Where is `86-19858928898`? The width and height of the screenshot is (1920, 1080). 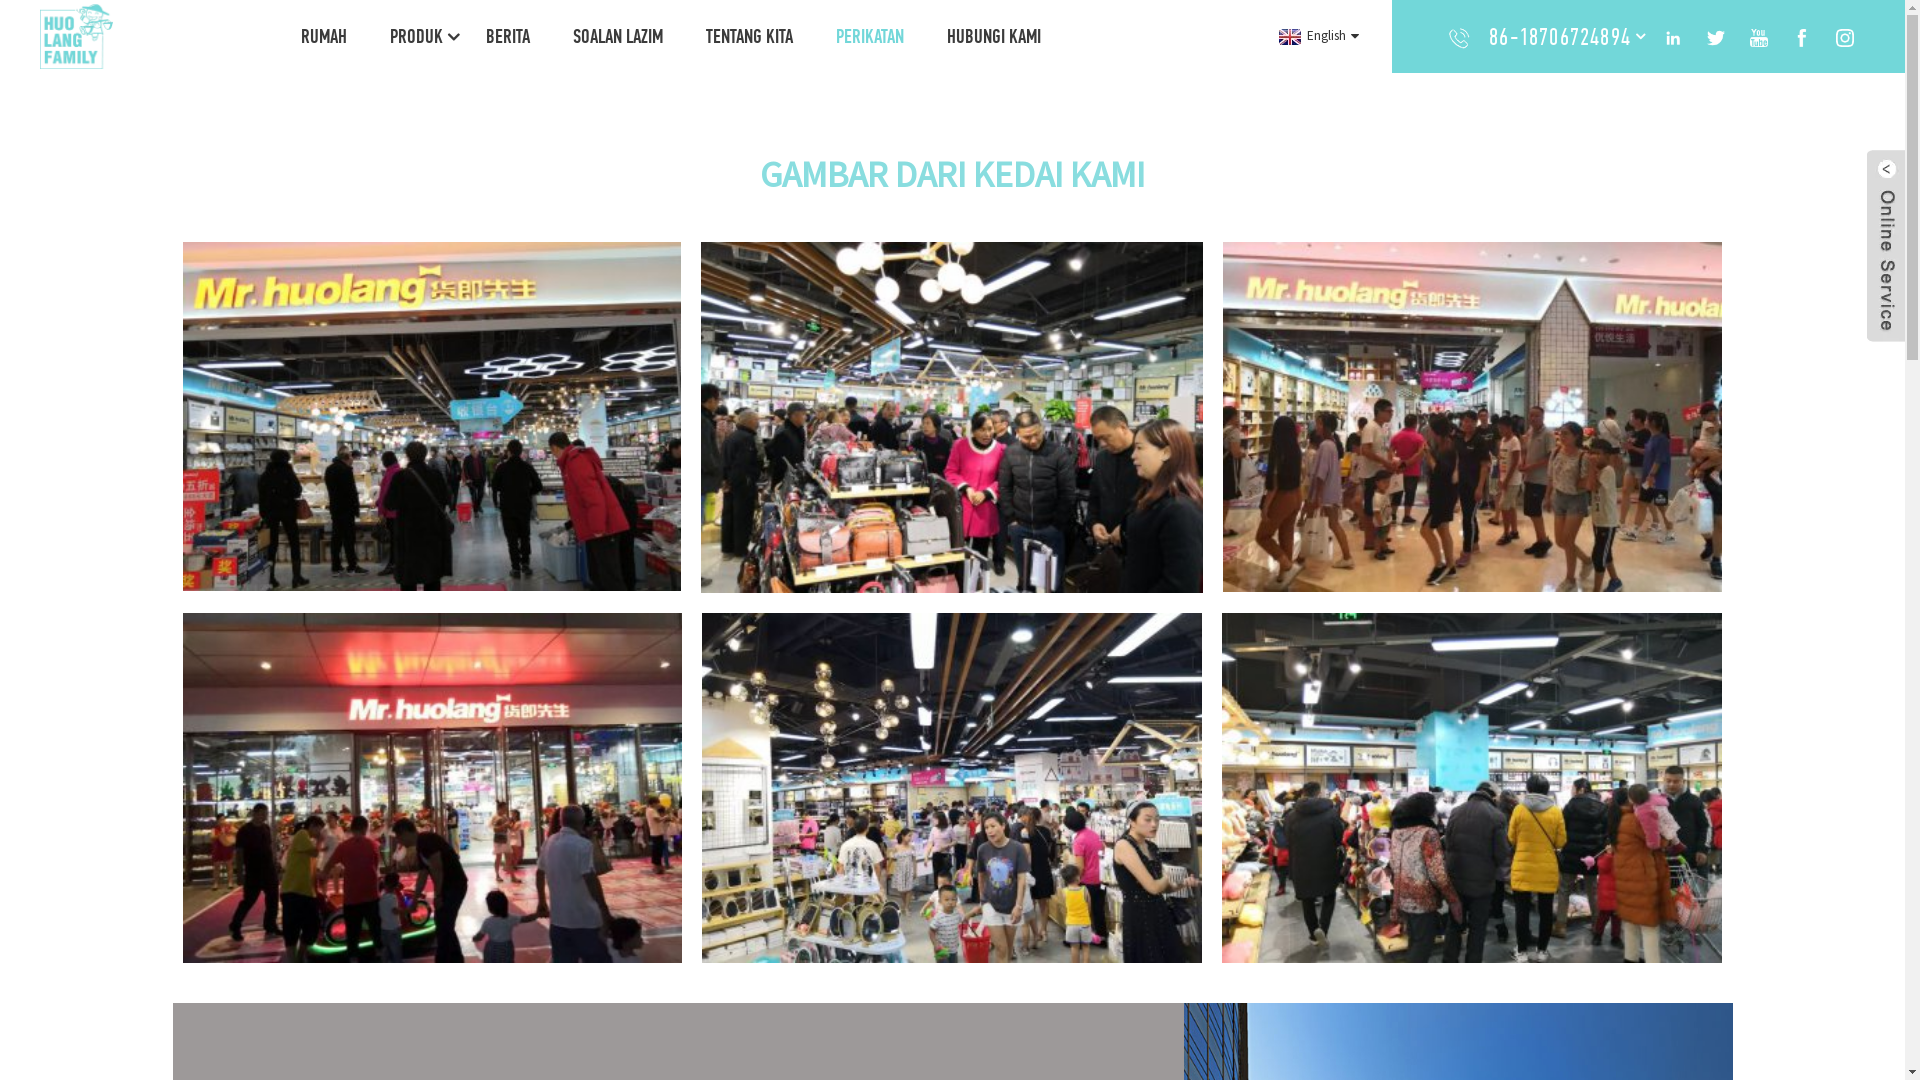
86-19858928898 is located at coordinates (1560, 82).